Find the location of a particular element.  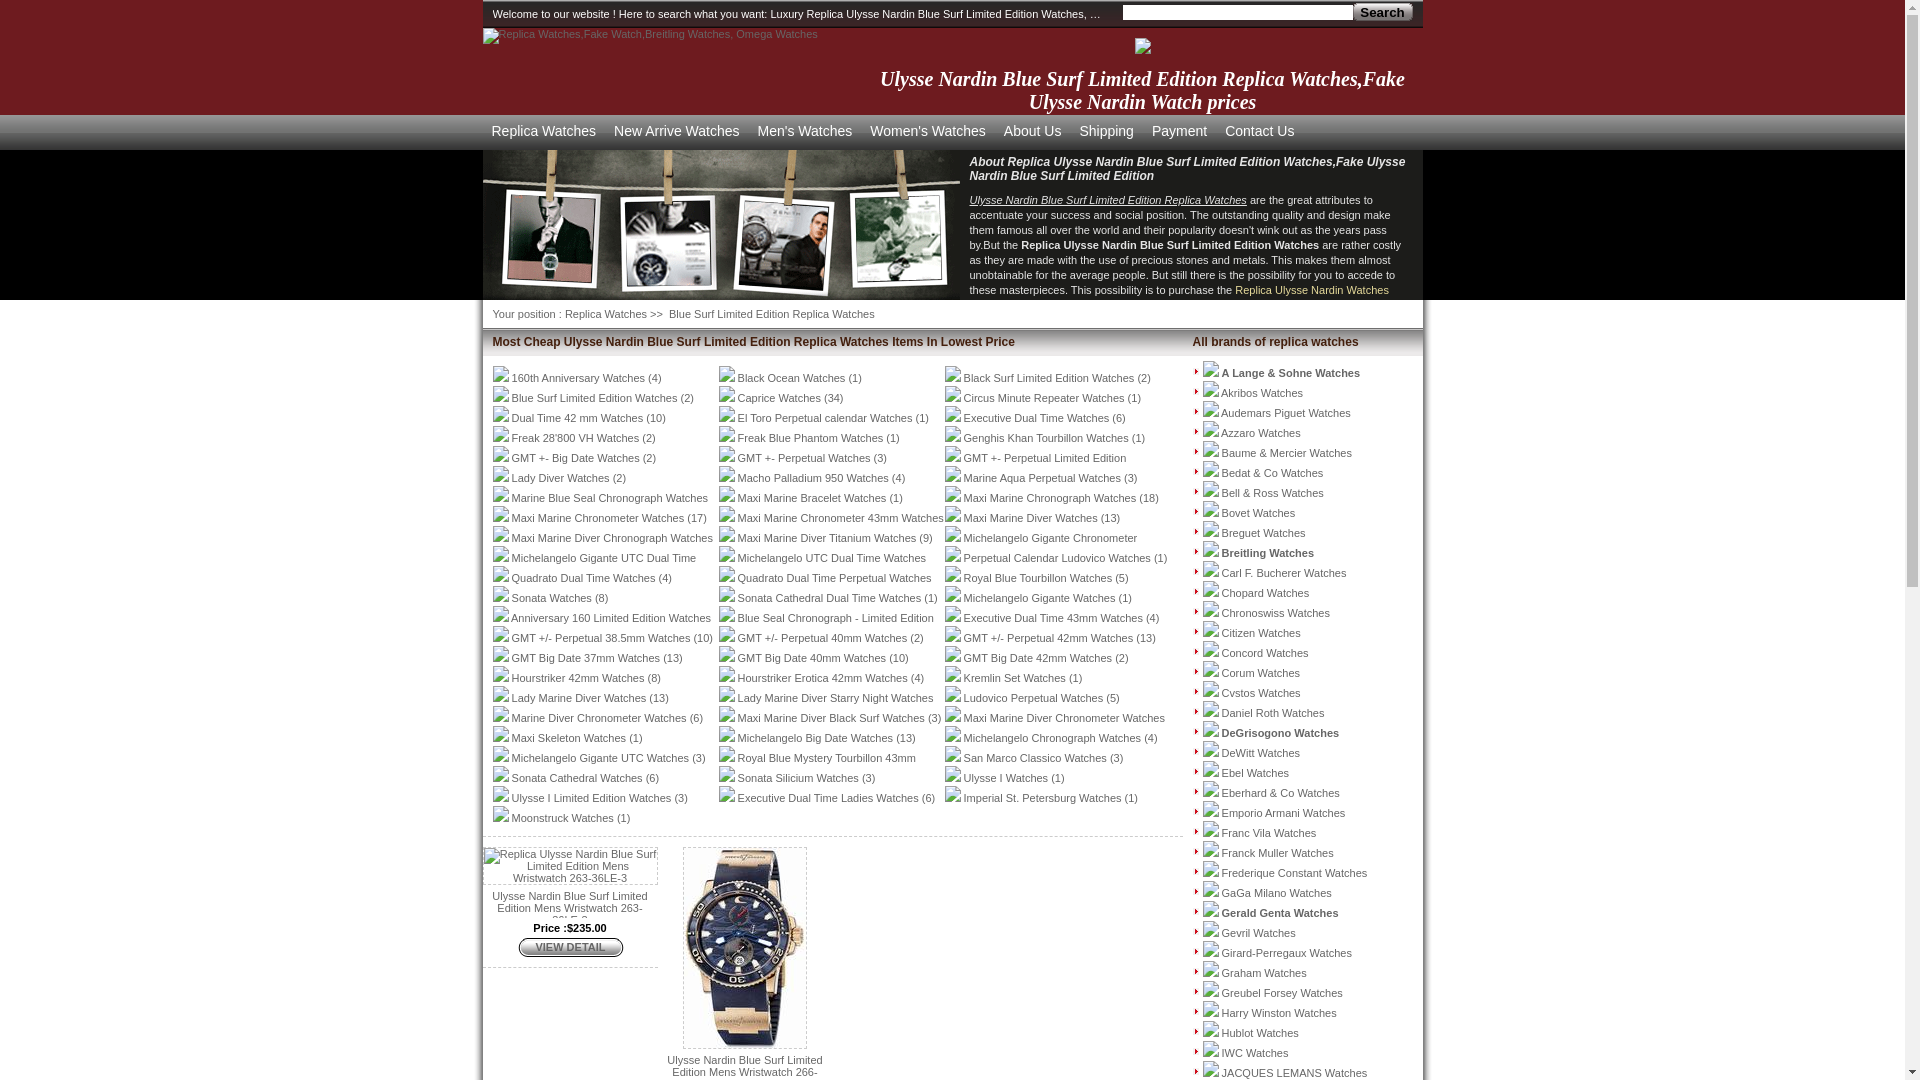

GMT +- Big Date Watches is located at coordinates (576, 458).